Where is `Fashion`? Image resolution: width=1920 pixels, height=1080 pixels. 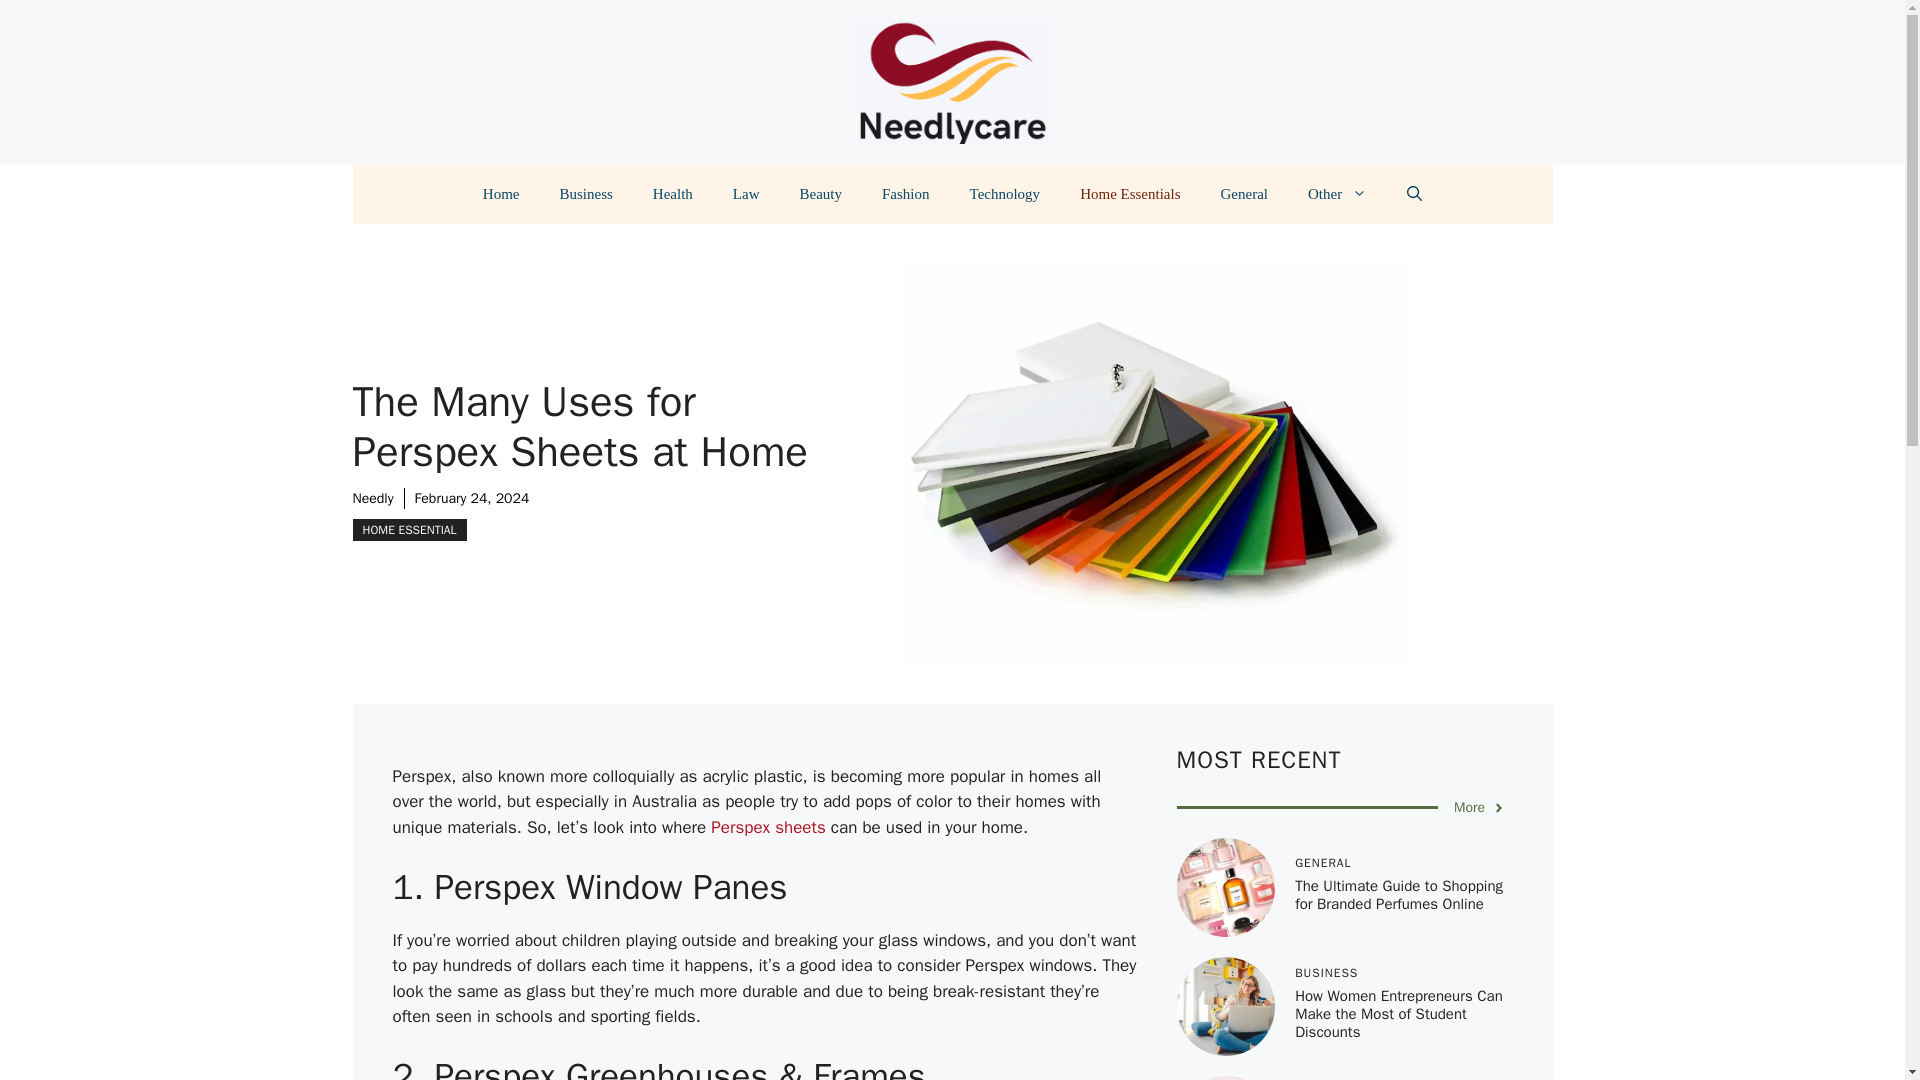 Fashion is located at coordinates (906, 194).